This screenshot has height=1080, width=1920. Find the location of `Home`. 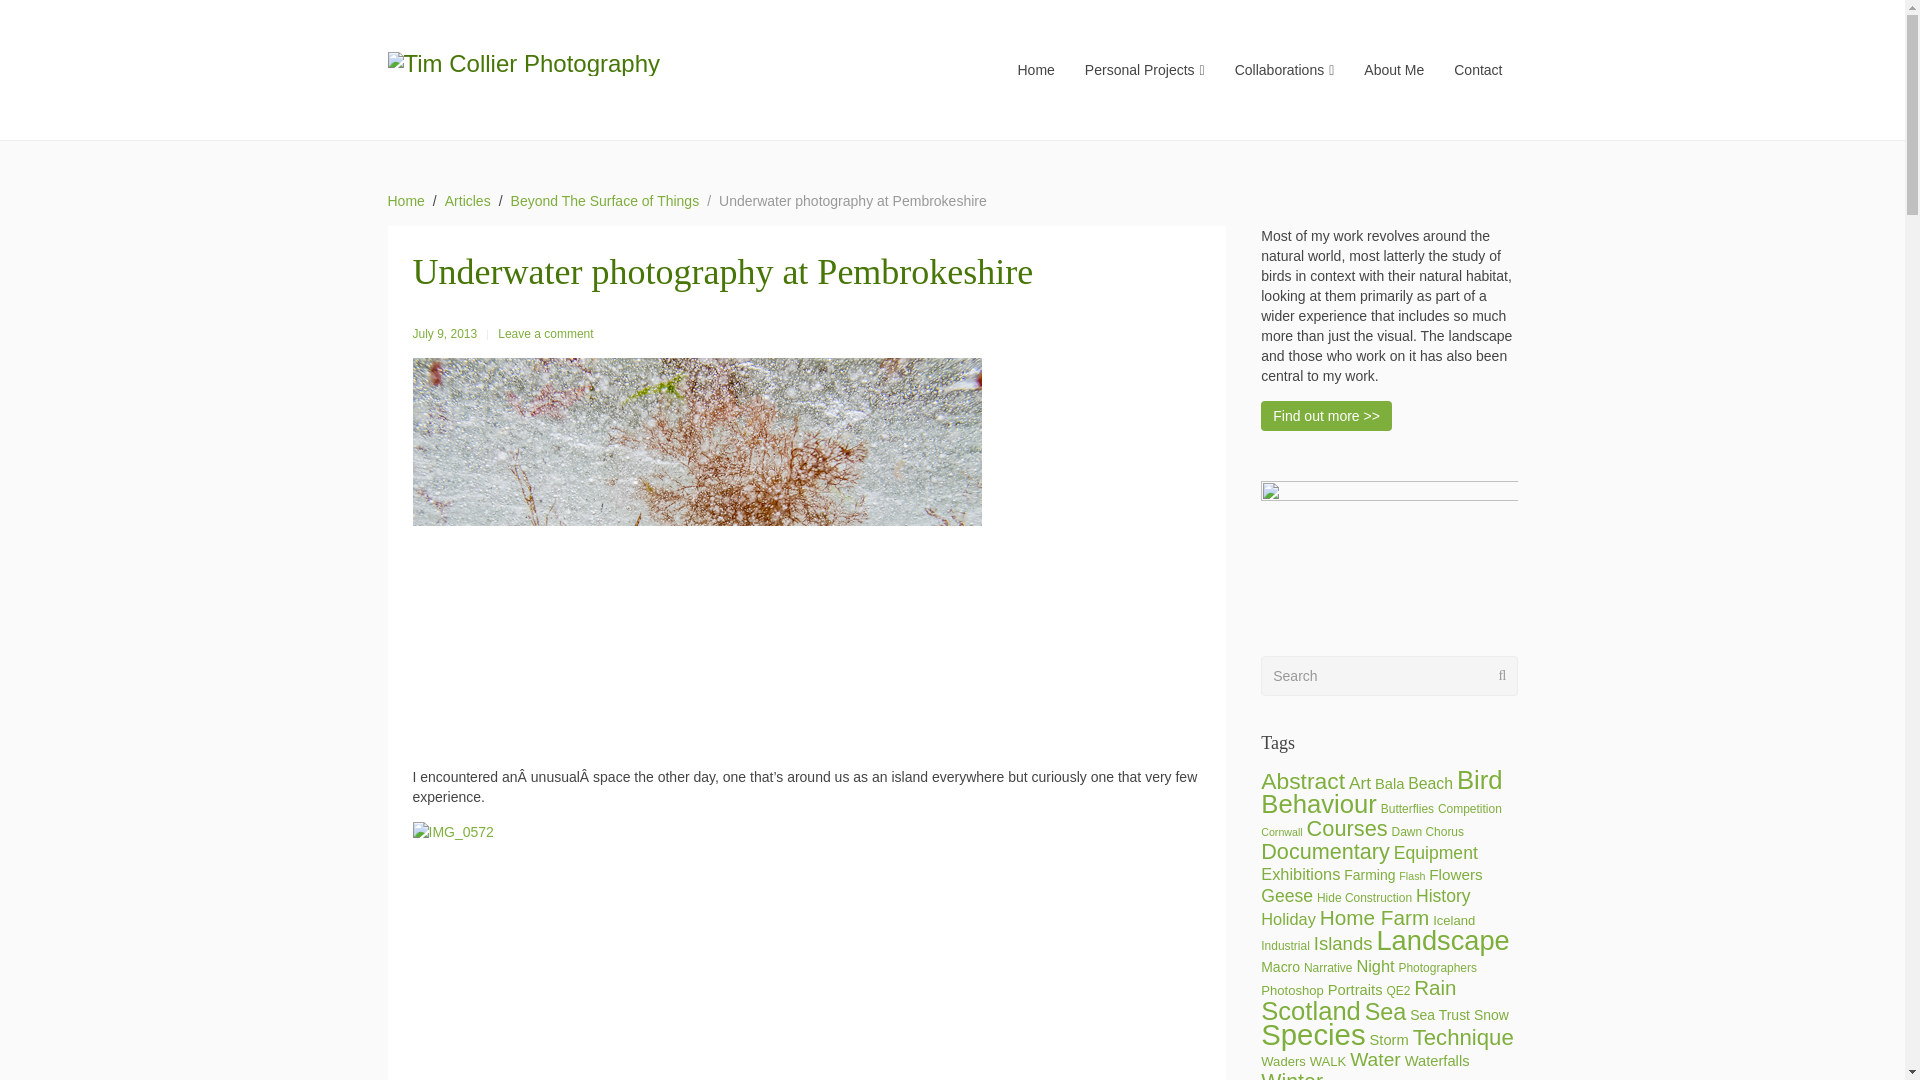

Home is located at coordinates (406, 200).